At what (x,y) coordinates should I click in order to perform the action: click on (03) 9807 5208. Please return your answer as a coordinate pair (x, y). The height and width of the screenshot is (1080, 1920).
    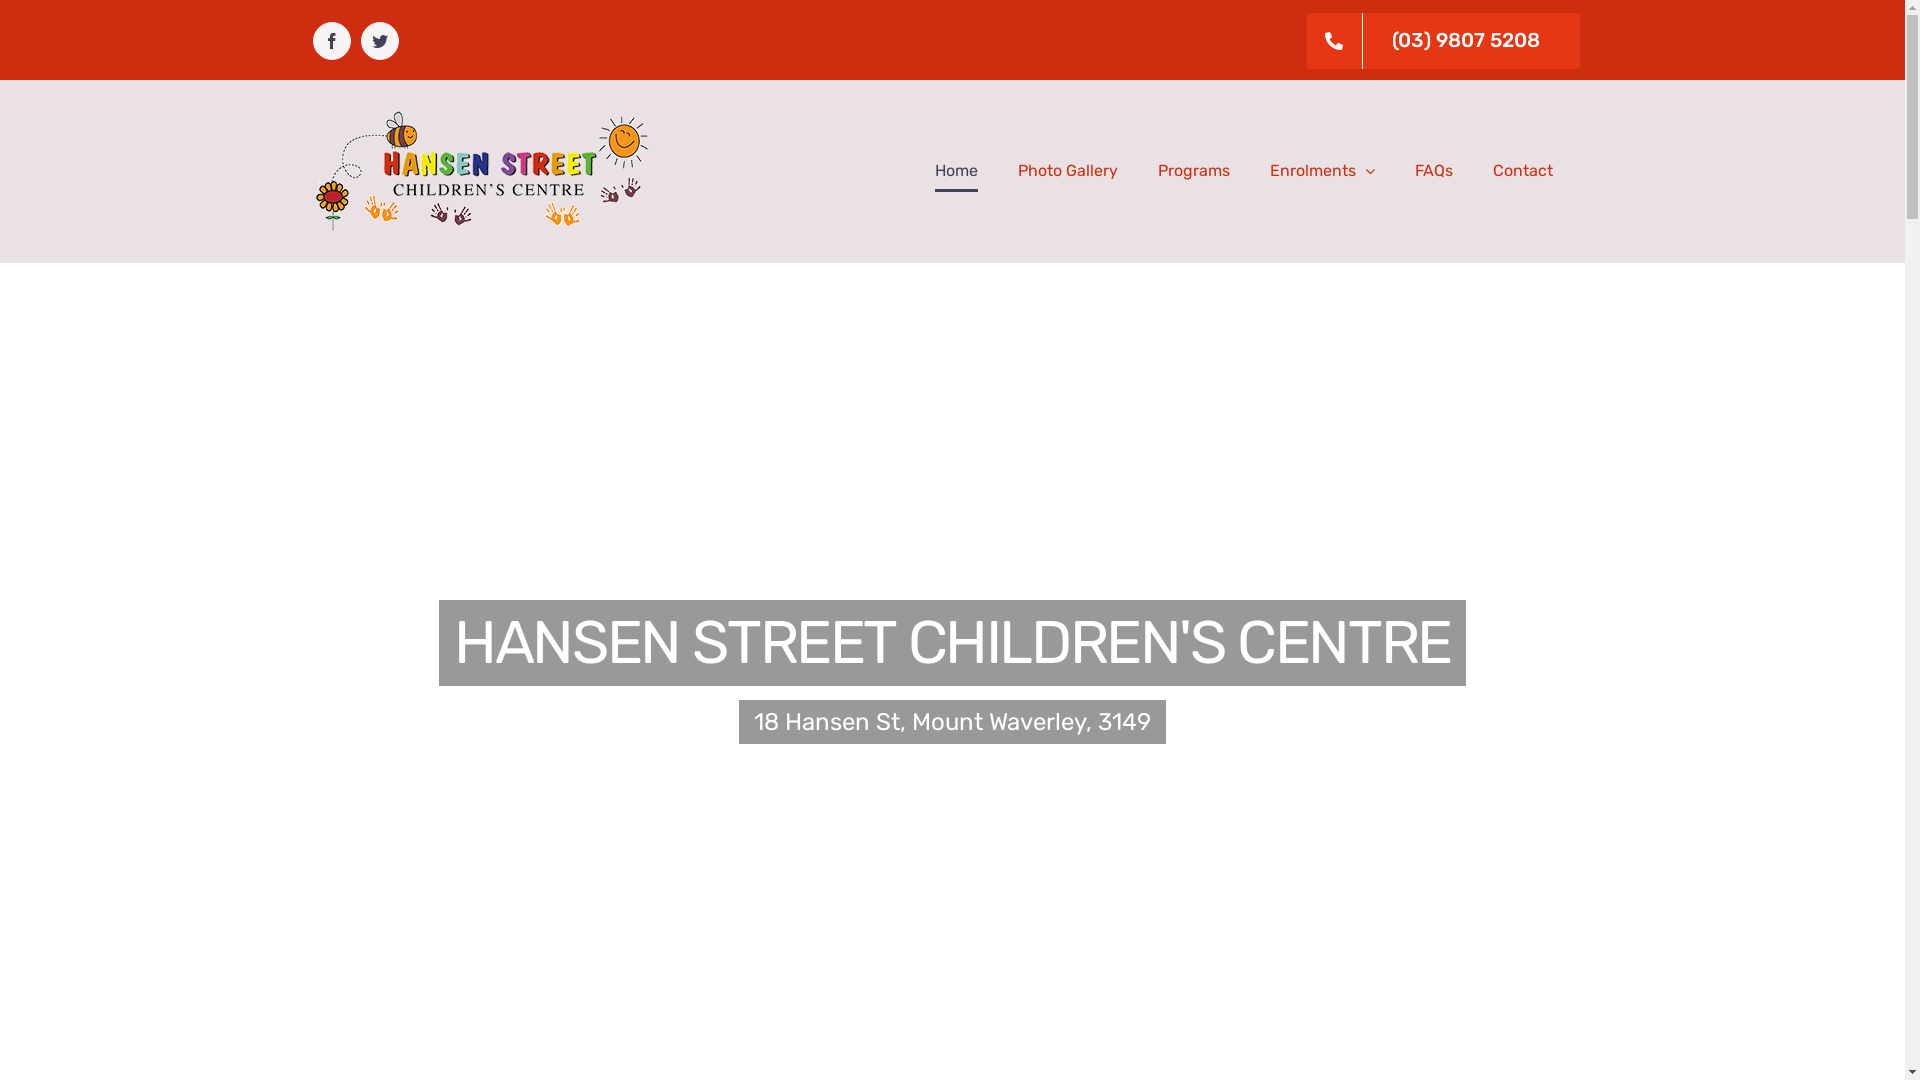
    Looking at the image, I should click on (1444, 41).